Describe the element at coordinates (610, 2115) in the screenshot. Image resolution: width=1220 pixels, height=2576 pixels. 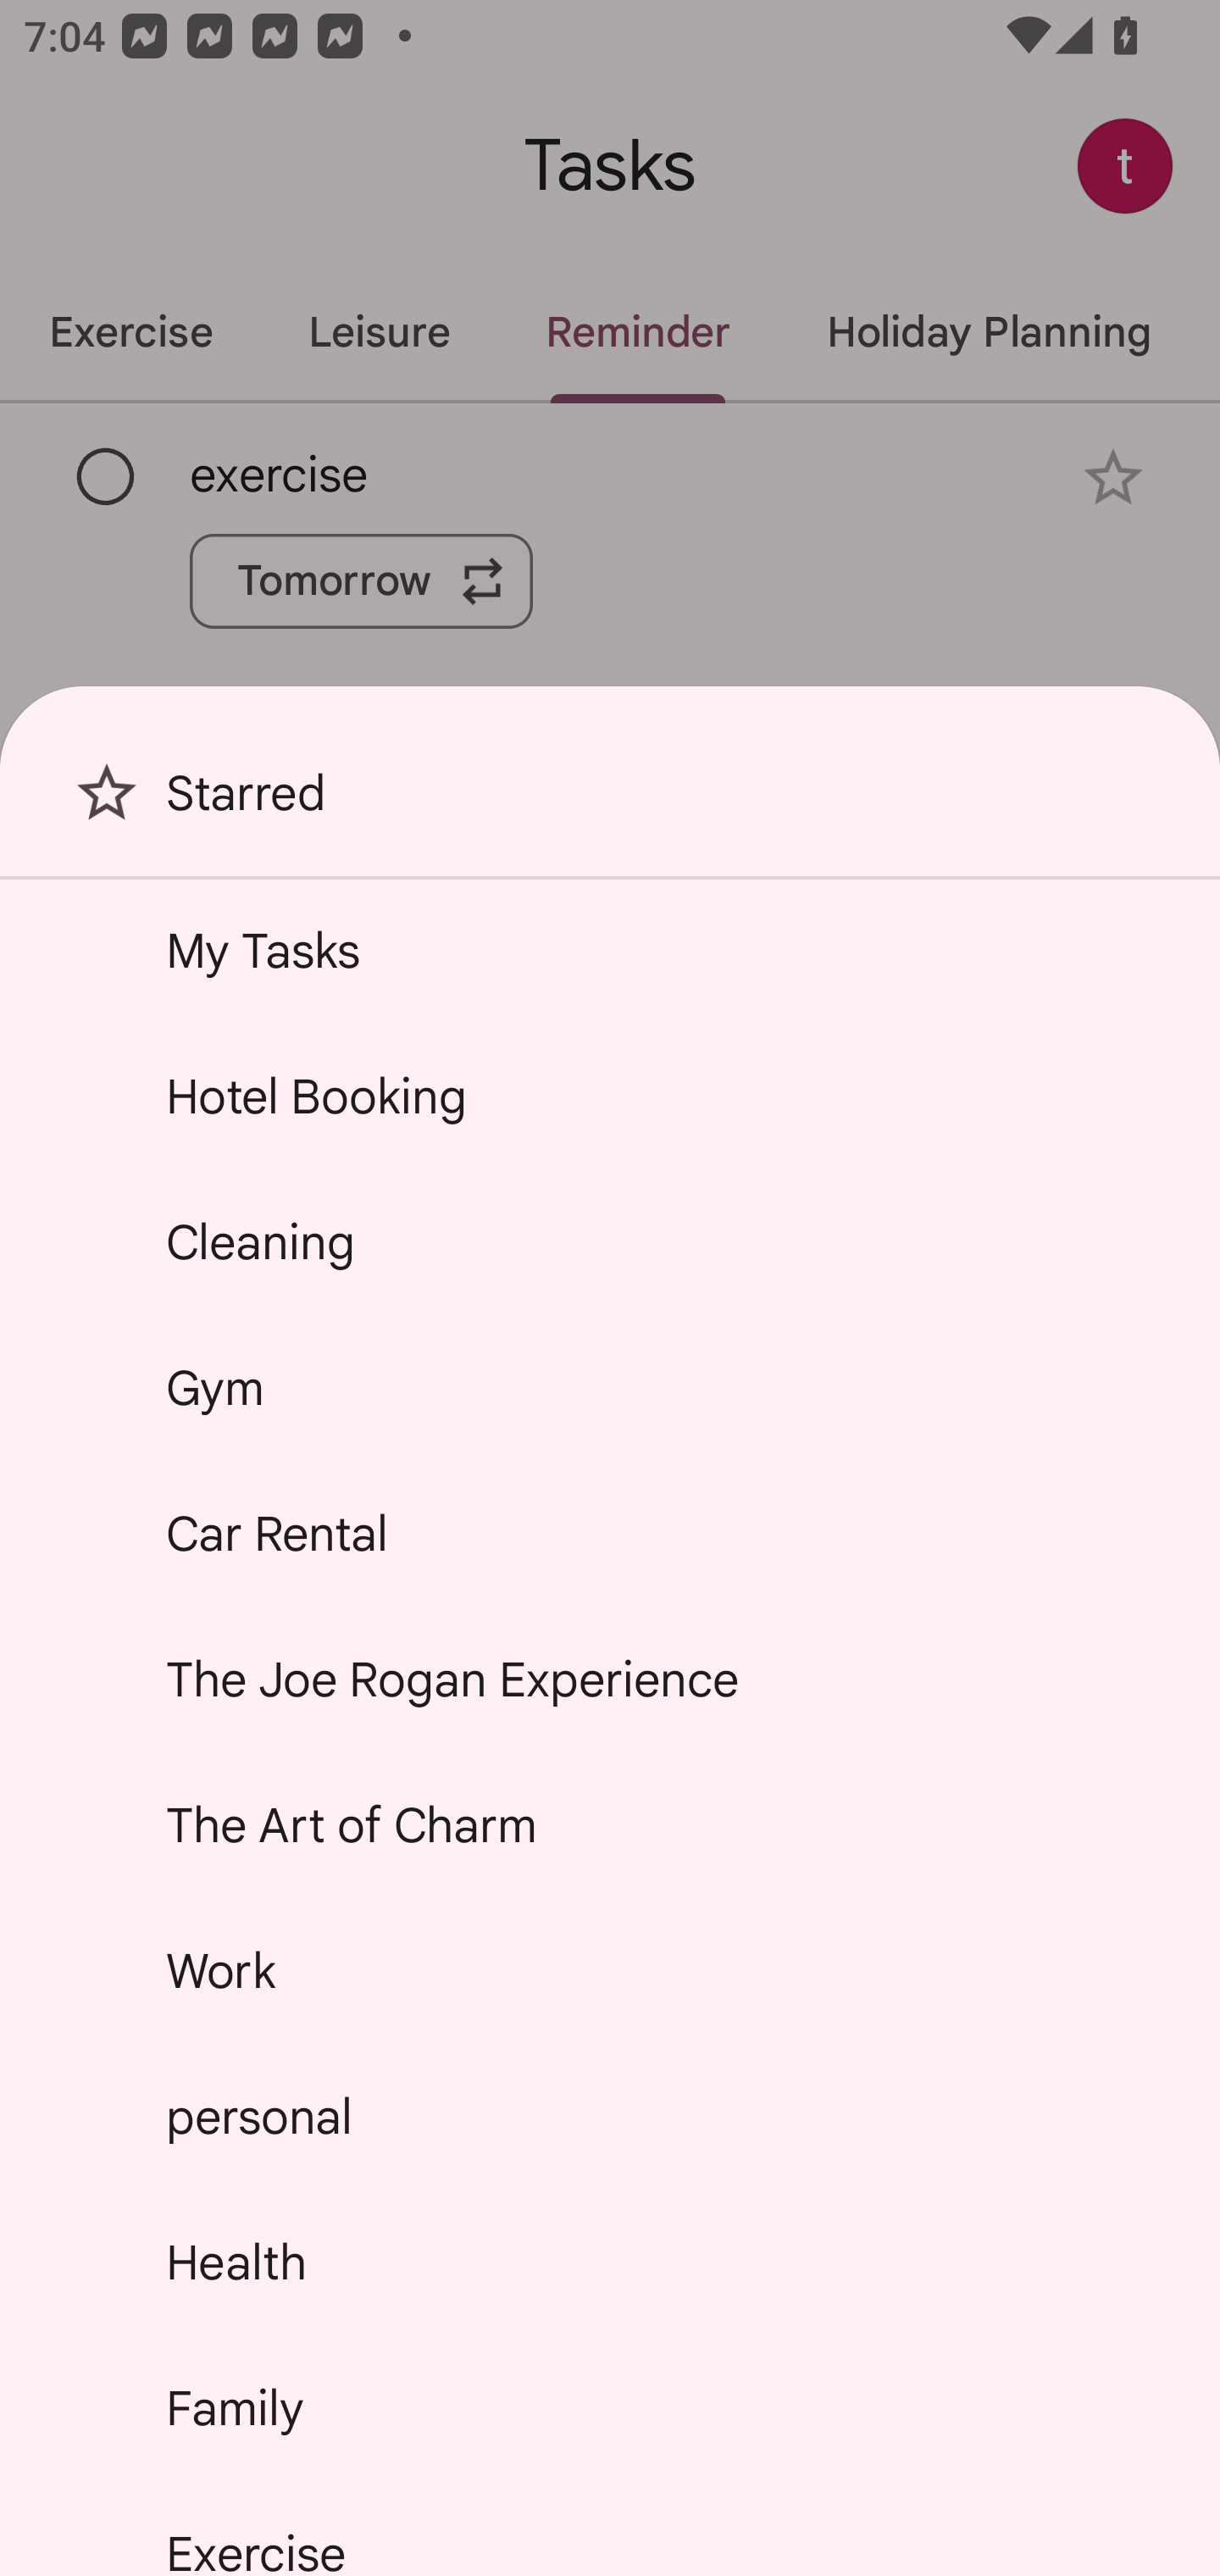
I see `personal` at that location.